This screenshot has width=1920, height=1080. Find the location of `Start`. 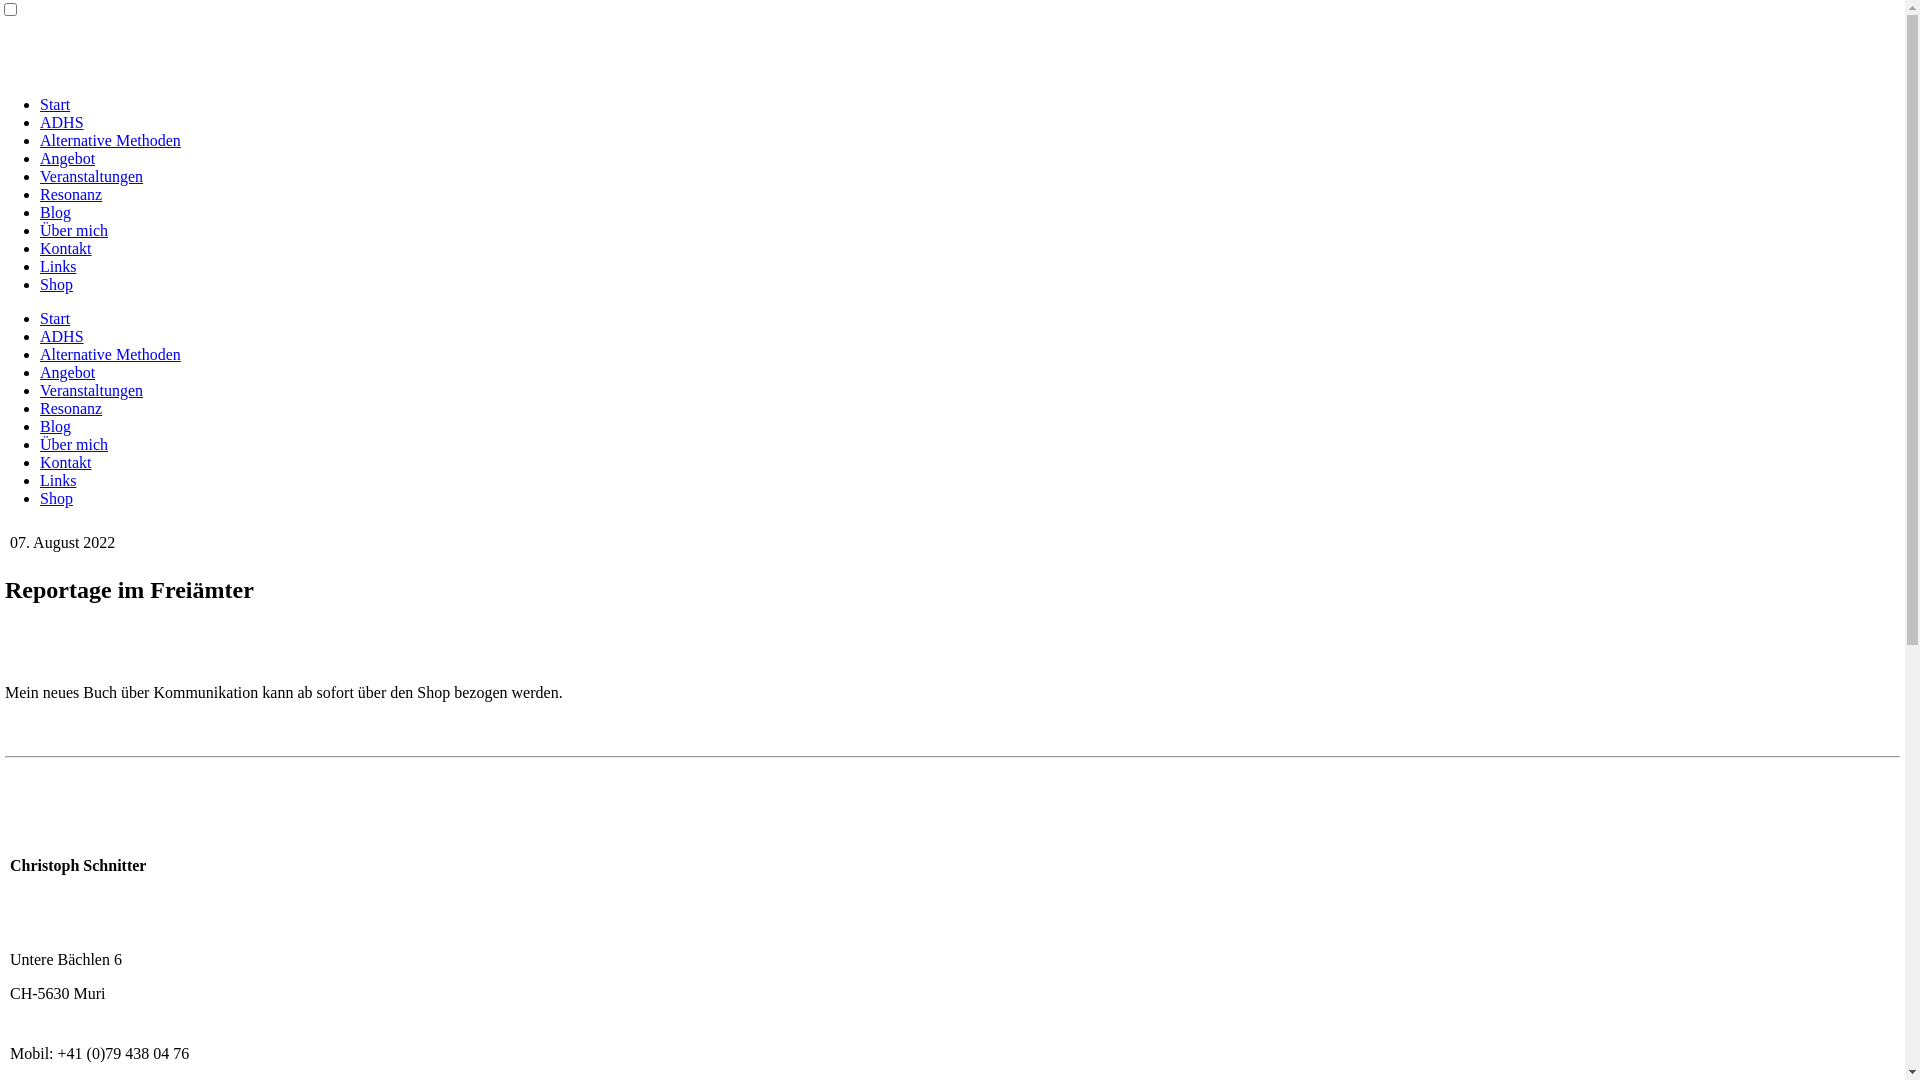

Start is located at coordinates (55, 104).